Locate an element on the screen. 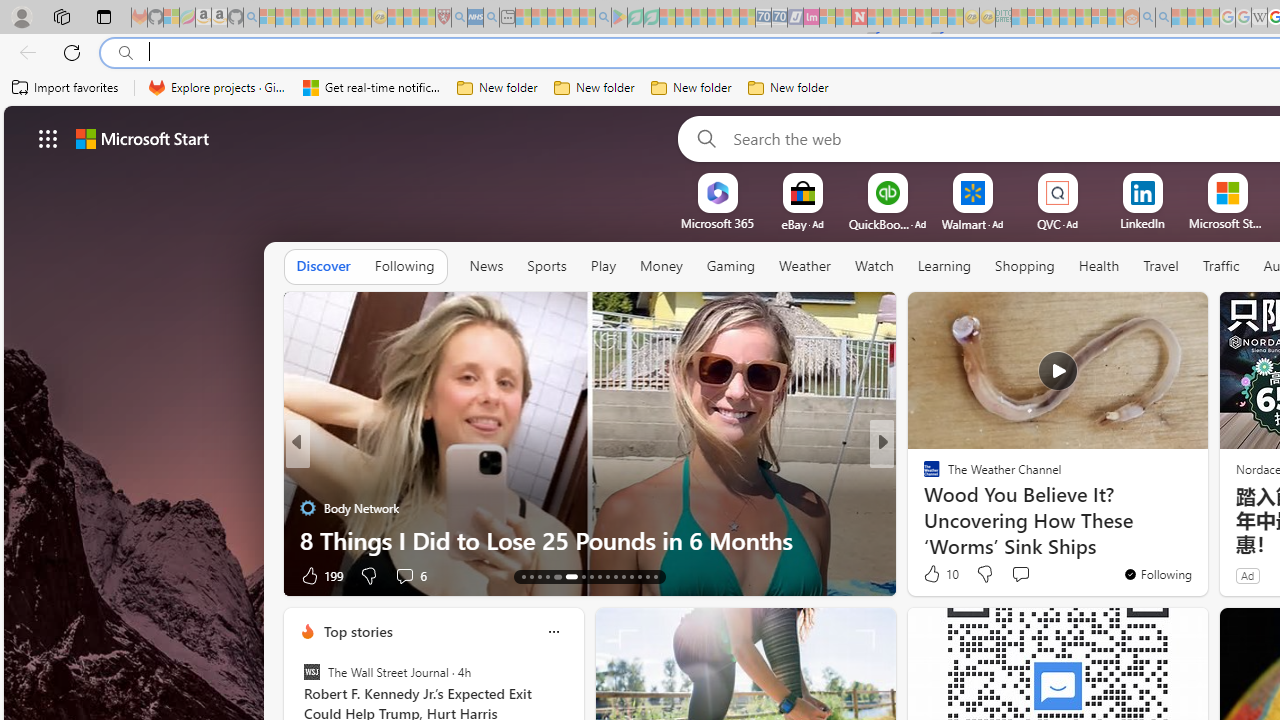 The height and width of the screenshot is (720, 1280). View comments 10 Comment is located at coordinates (1020, 576).